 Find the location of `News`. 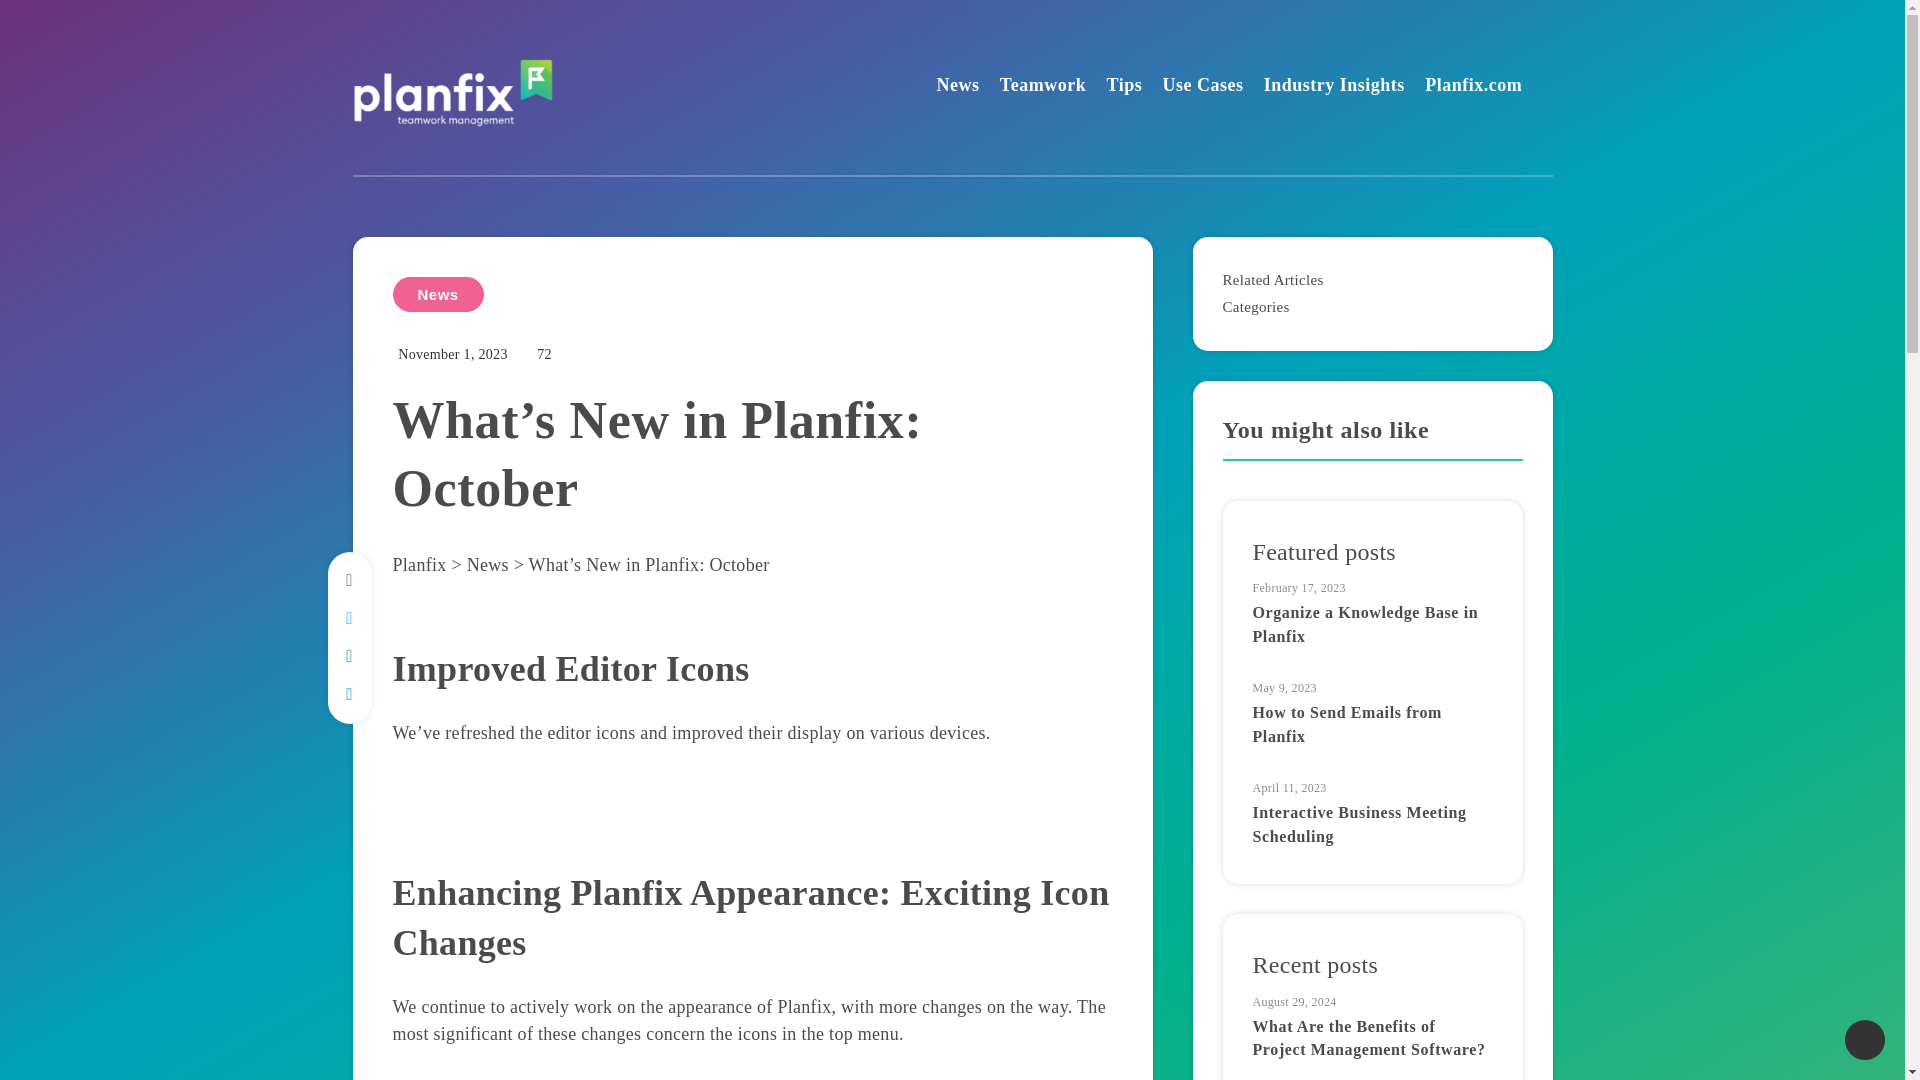

News is located at coordinates (958, 87).